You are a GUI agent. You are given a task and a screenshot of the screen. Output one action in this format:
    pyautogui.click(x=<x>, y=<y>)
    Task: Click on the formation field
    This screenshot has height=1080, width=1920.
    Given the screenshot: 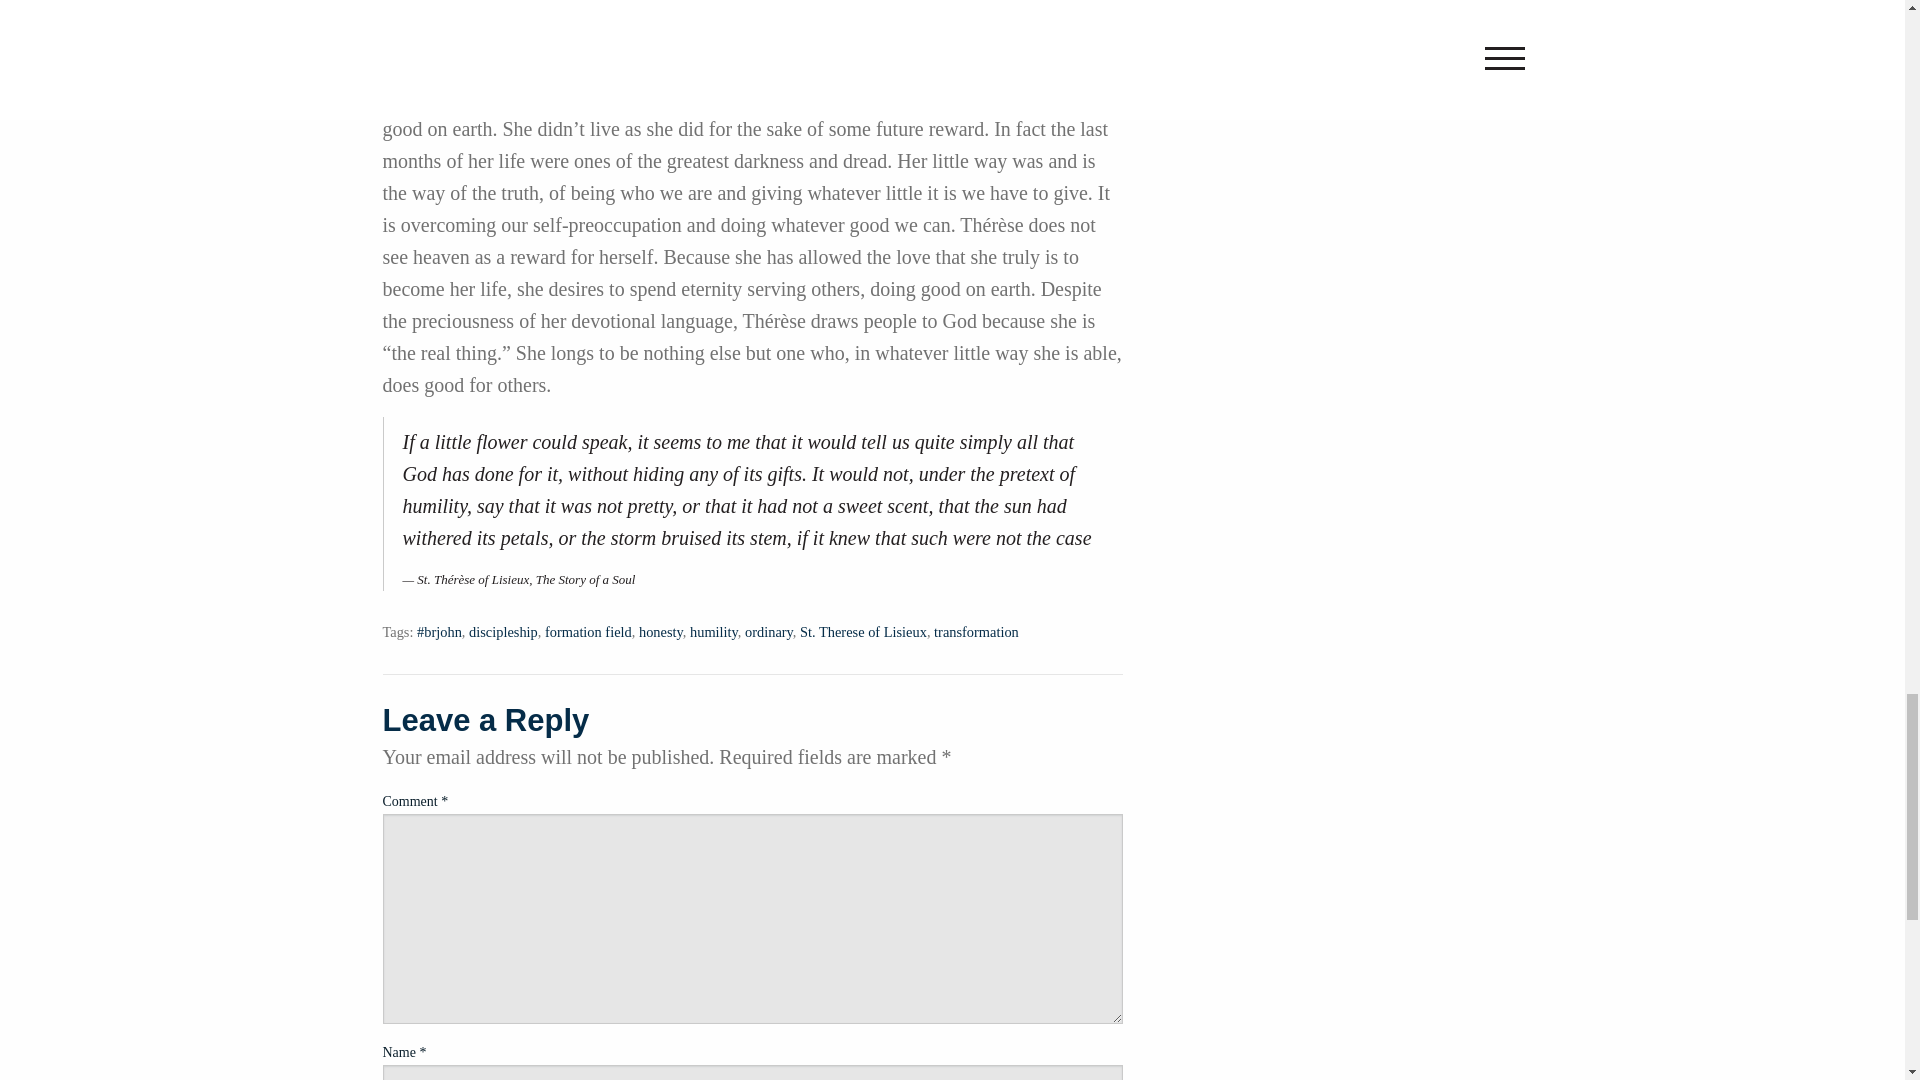 What is the action you would take?
    pyautogui.click(x=588, y=632)
    